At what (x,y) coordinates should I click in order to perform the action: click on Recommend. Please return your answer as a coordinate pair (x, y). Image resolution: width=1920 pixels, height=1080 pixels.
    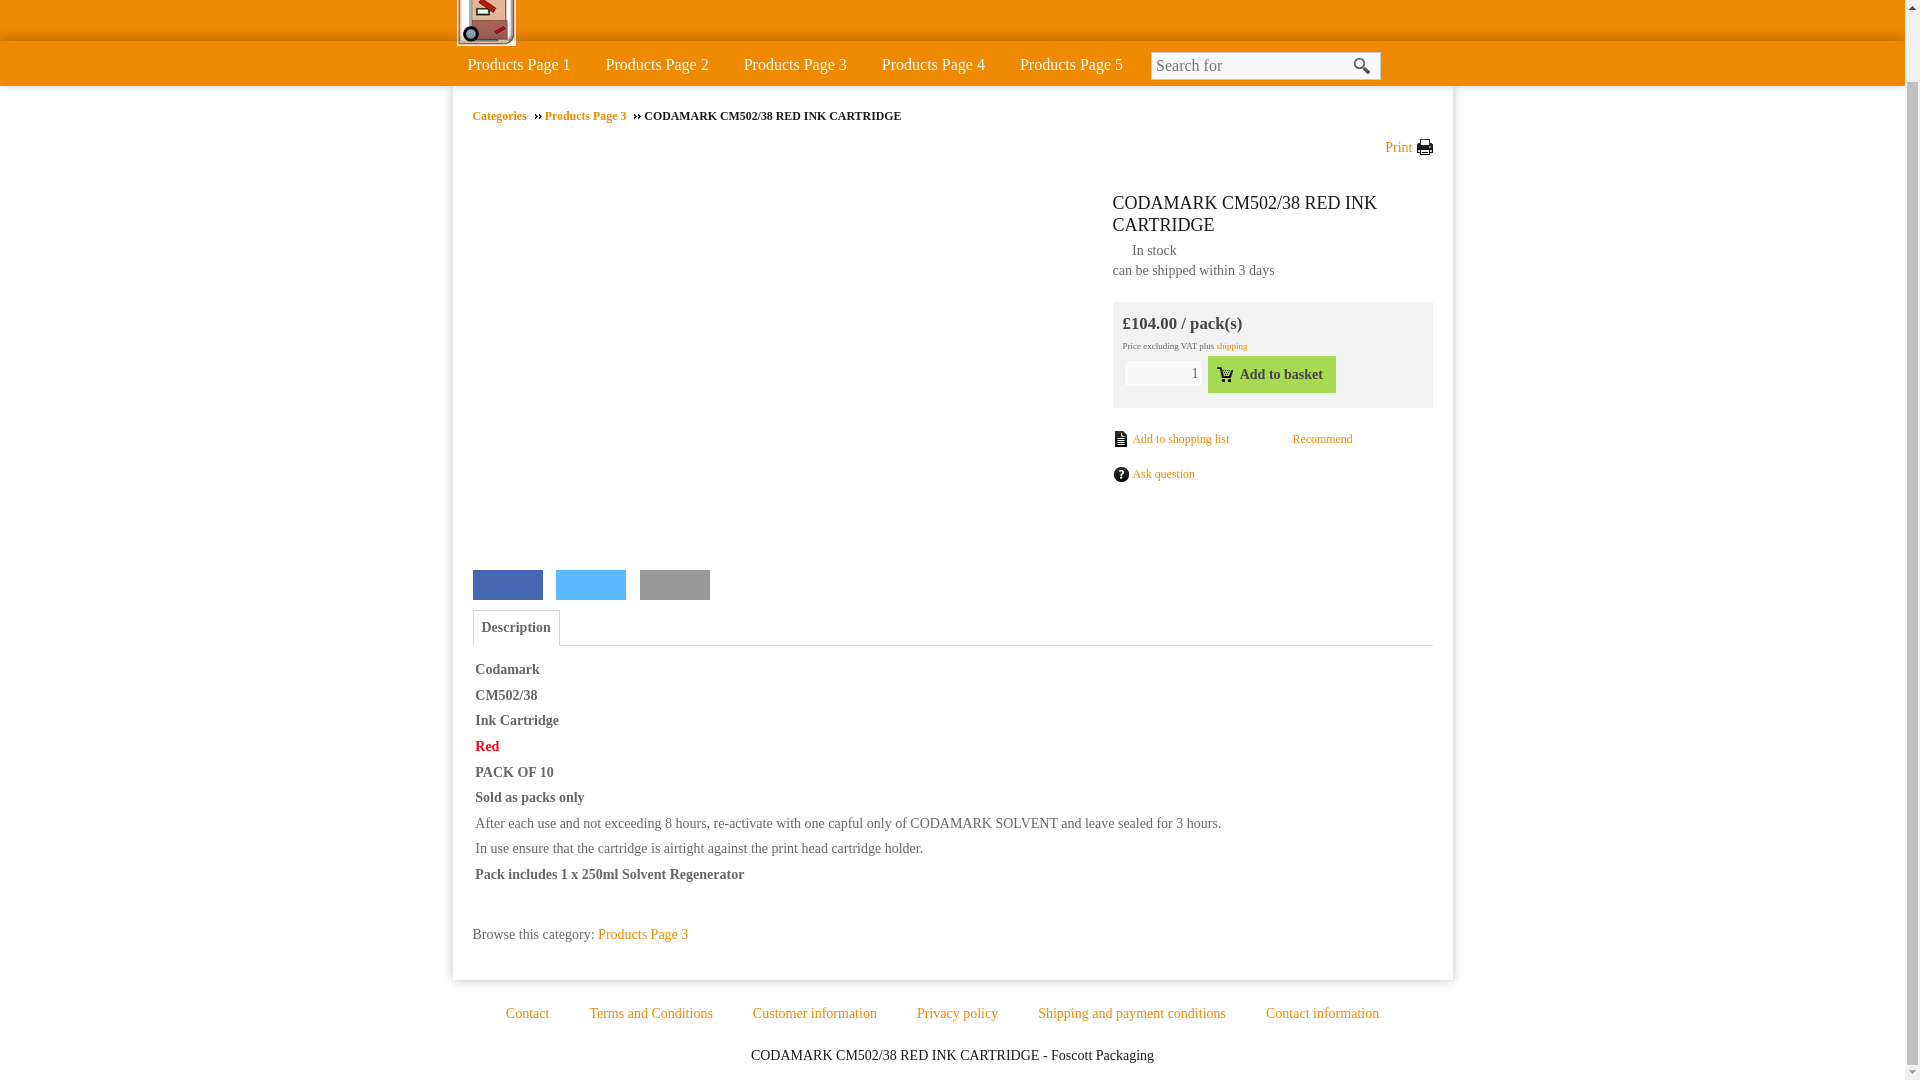
    Looking at the image, I should click on (1311, 440).